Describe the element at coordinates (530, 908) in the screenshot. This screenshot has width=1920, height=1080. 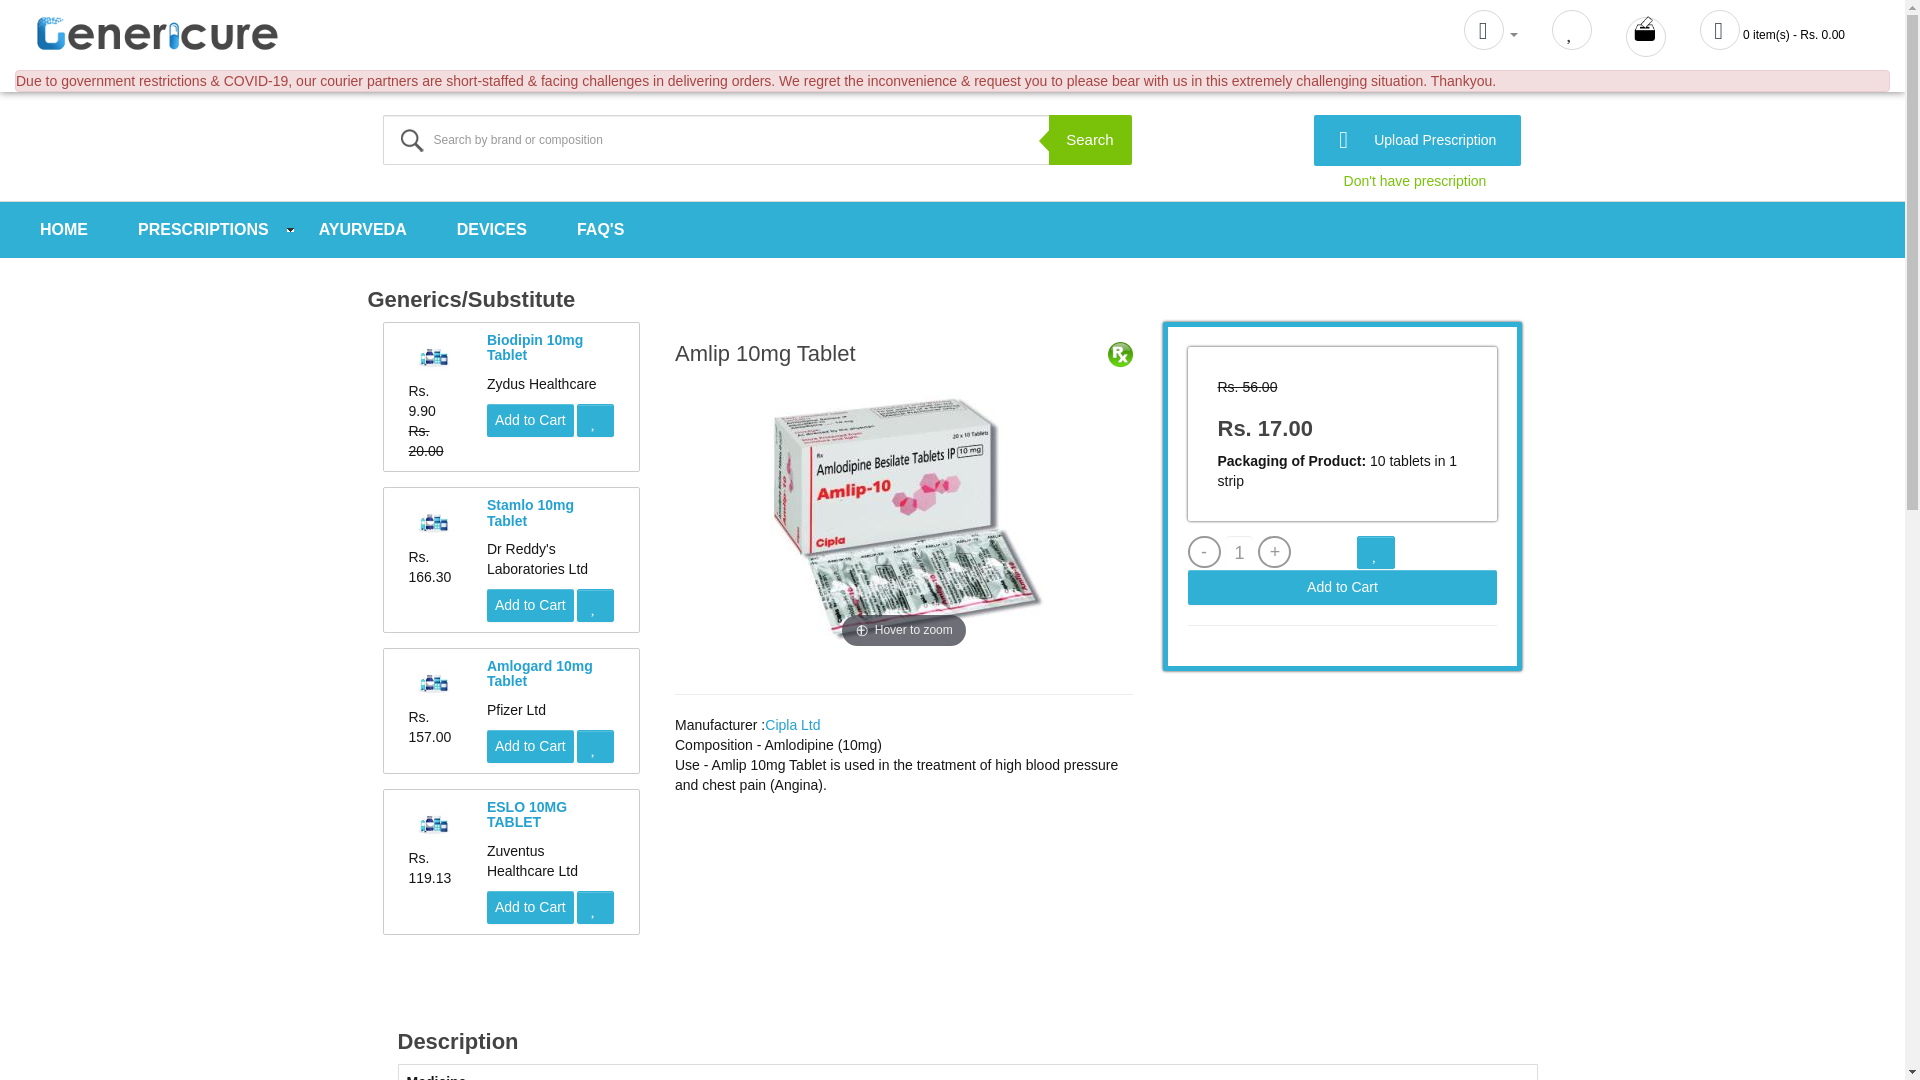
I see `Add to Cart` at that location.